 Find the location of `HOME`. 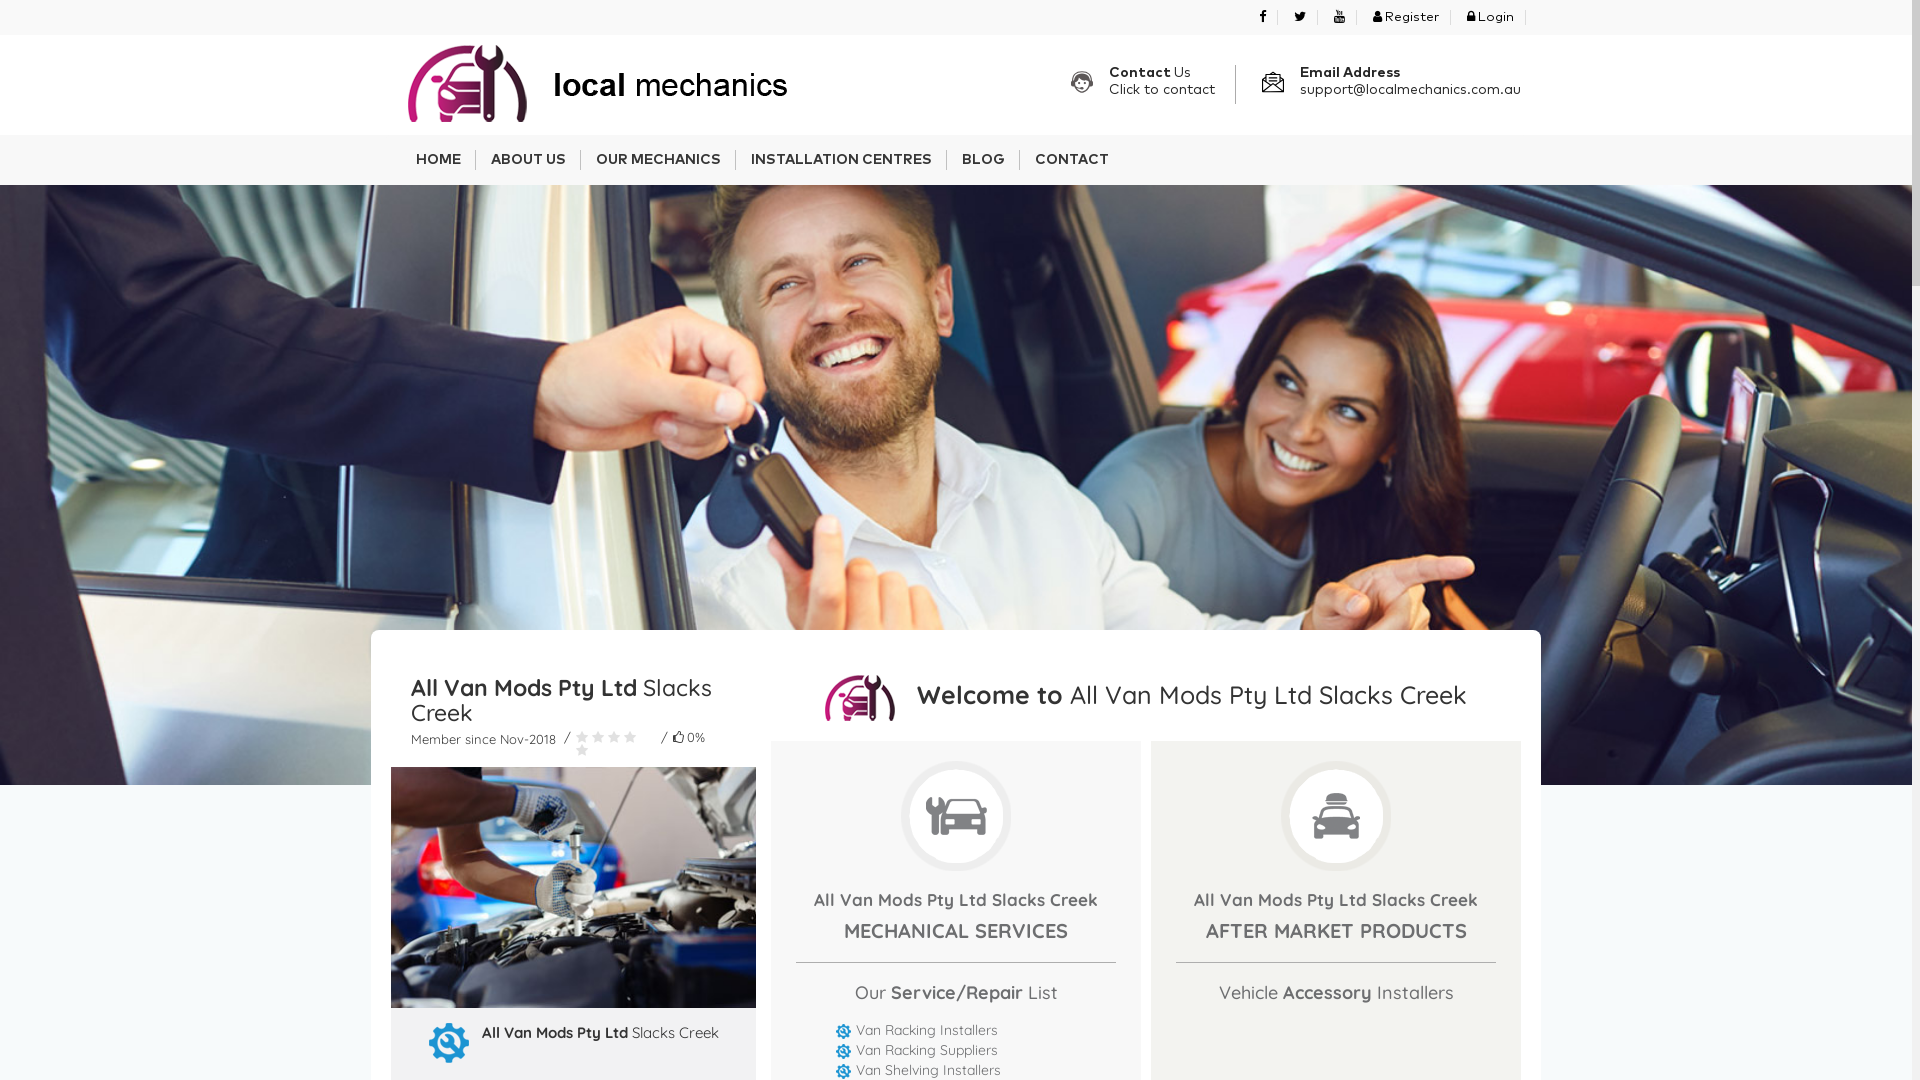

HOME is located at coordinates (438, 160).